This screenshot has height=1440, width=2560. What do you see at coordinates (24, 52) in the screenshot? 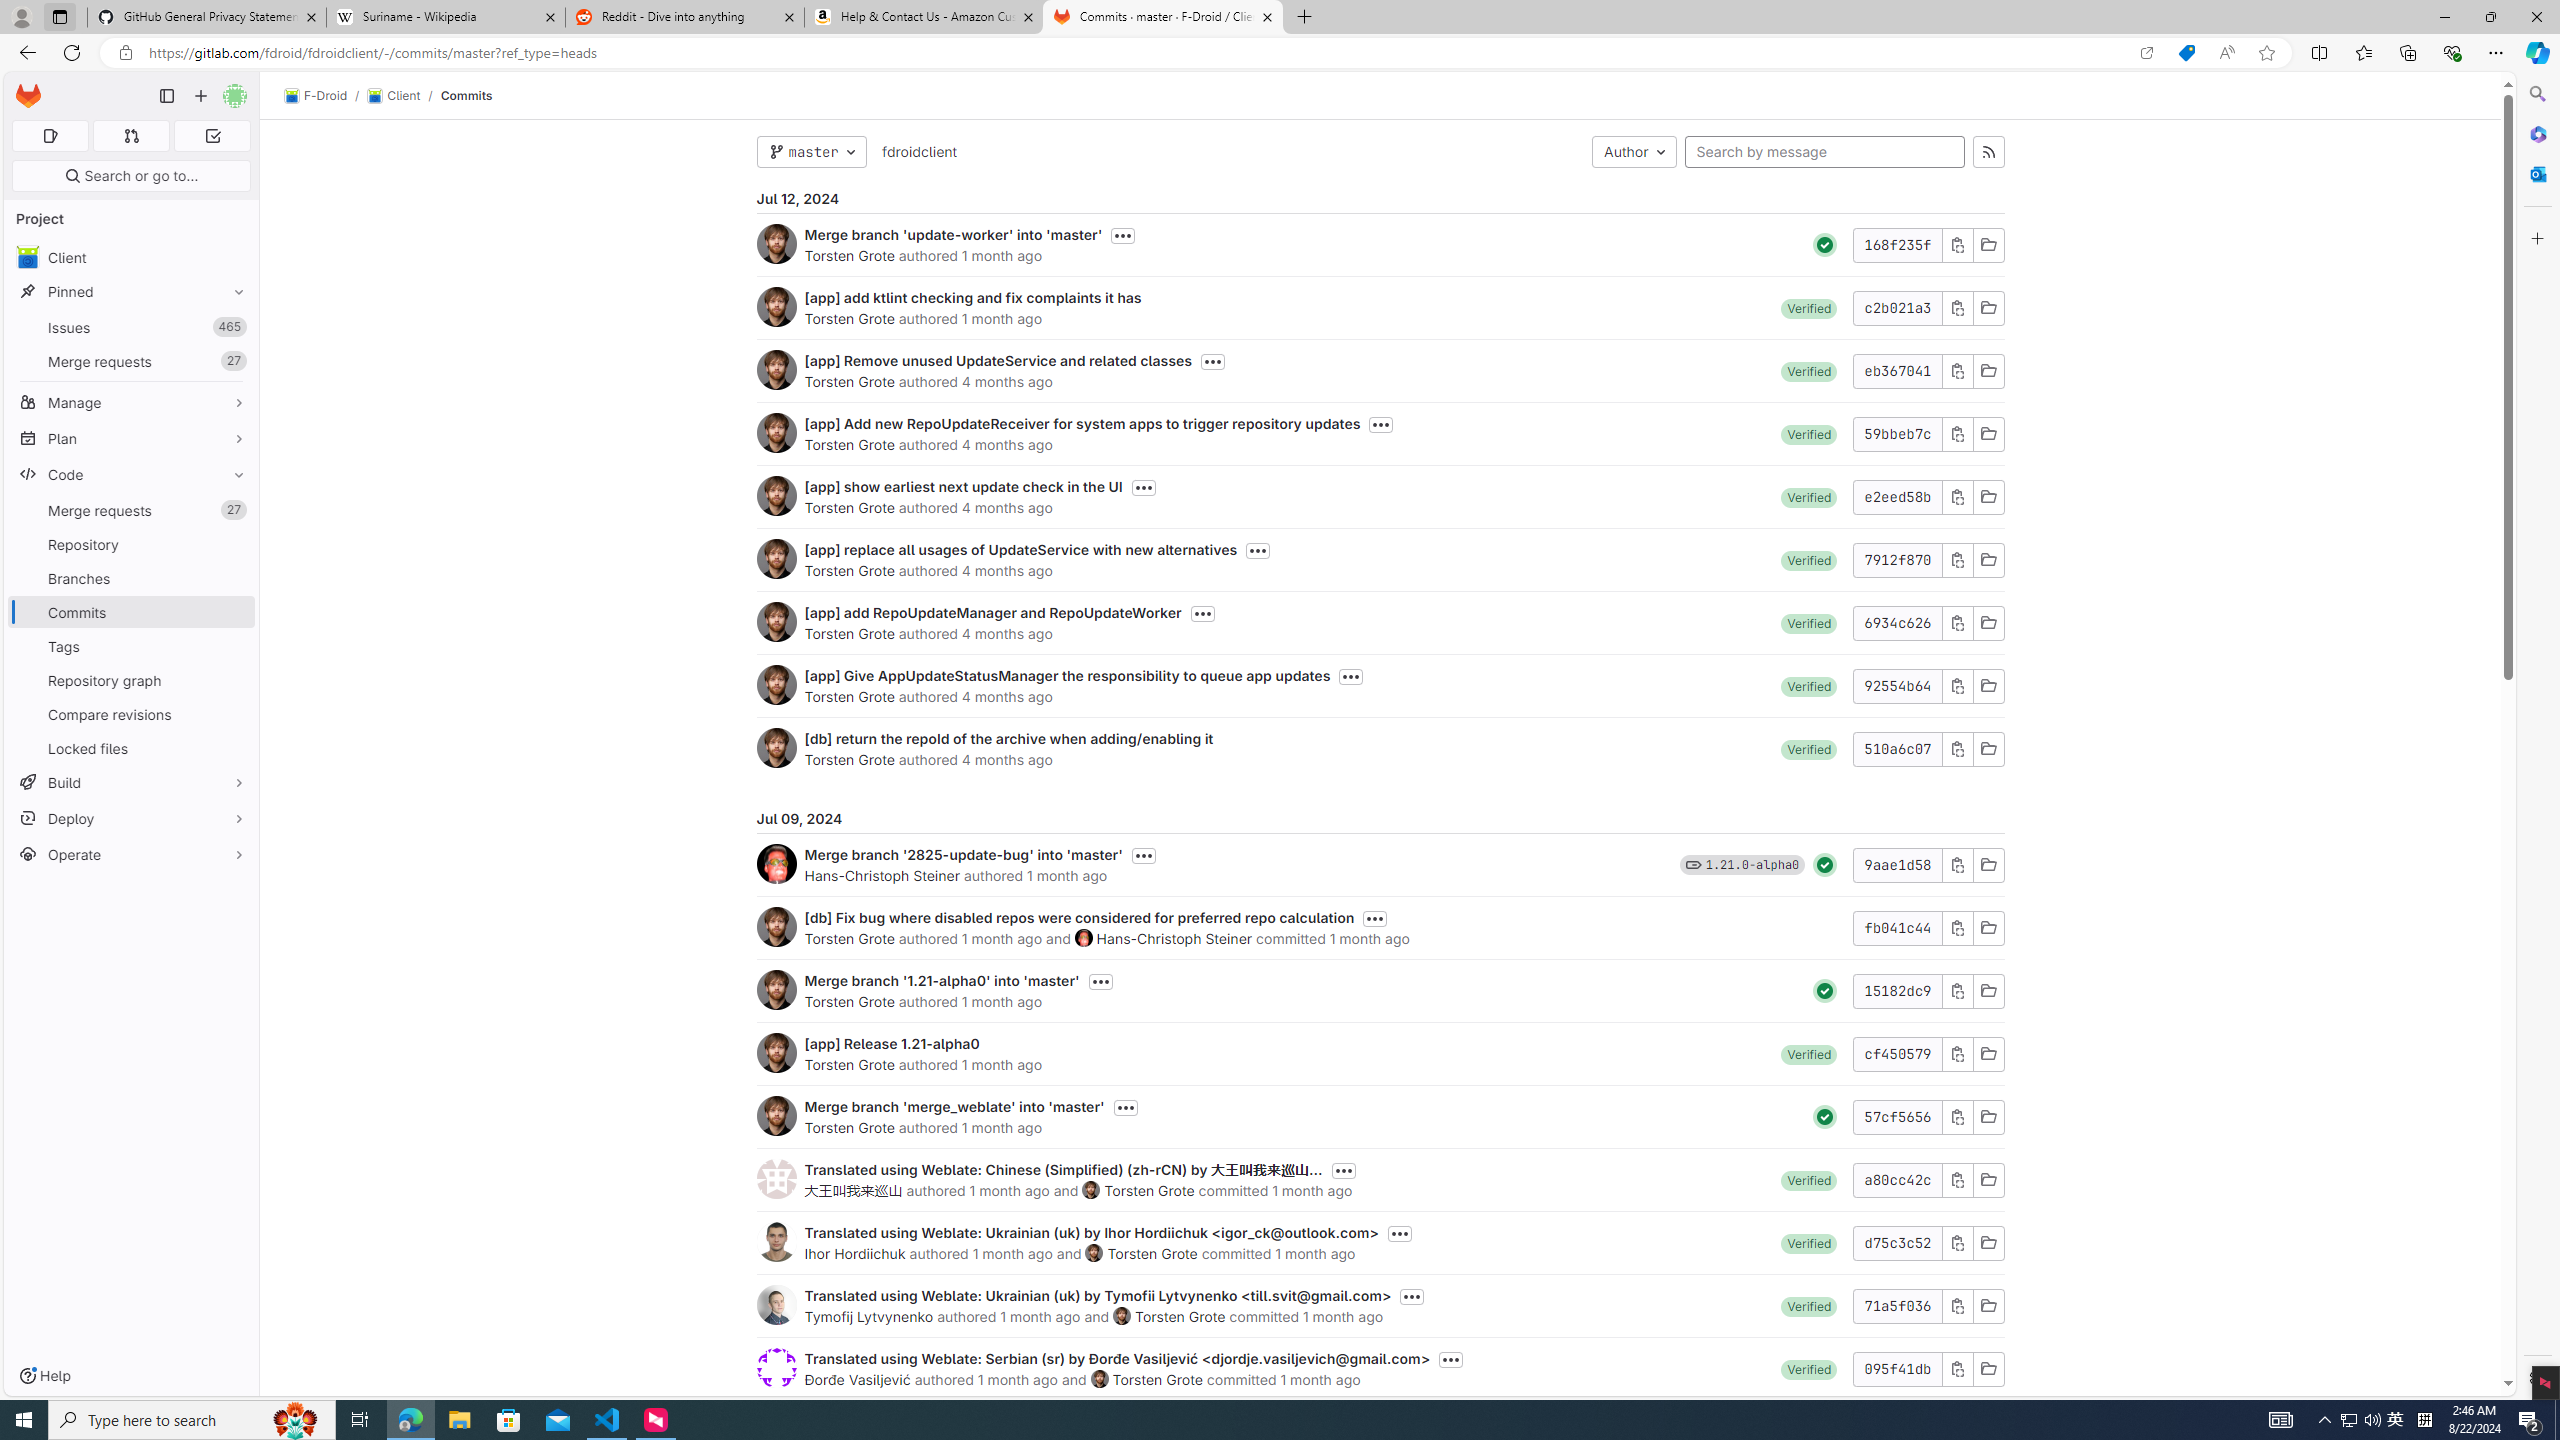
I see `Back` at bounding box center [24, 52].